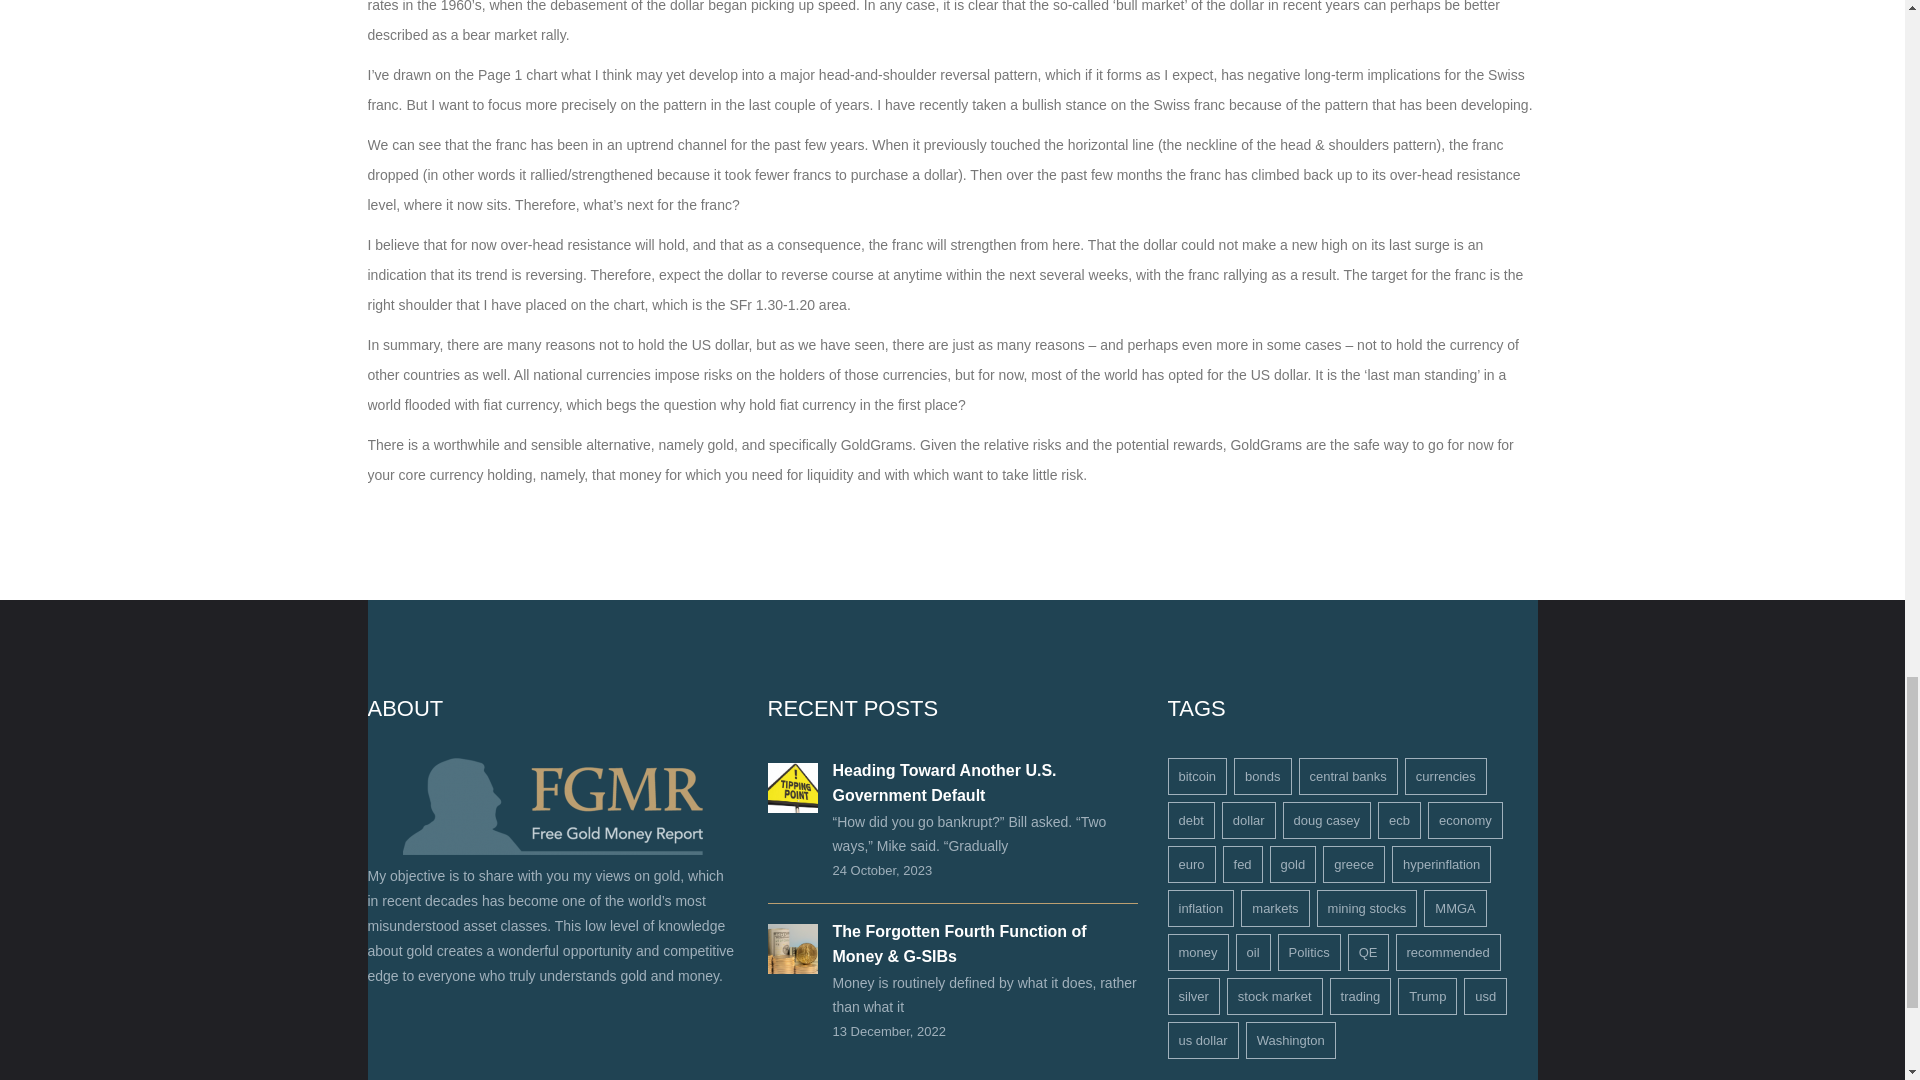  Describe the element at coordinates (1446, 776) in the screenshot. I see `currencies` at that location.